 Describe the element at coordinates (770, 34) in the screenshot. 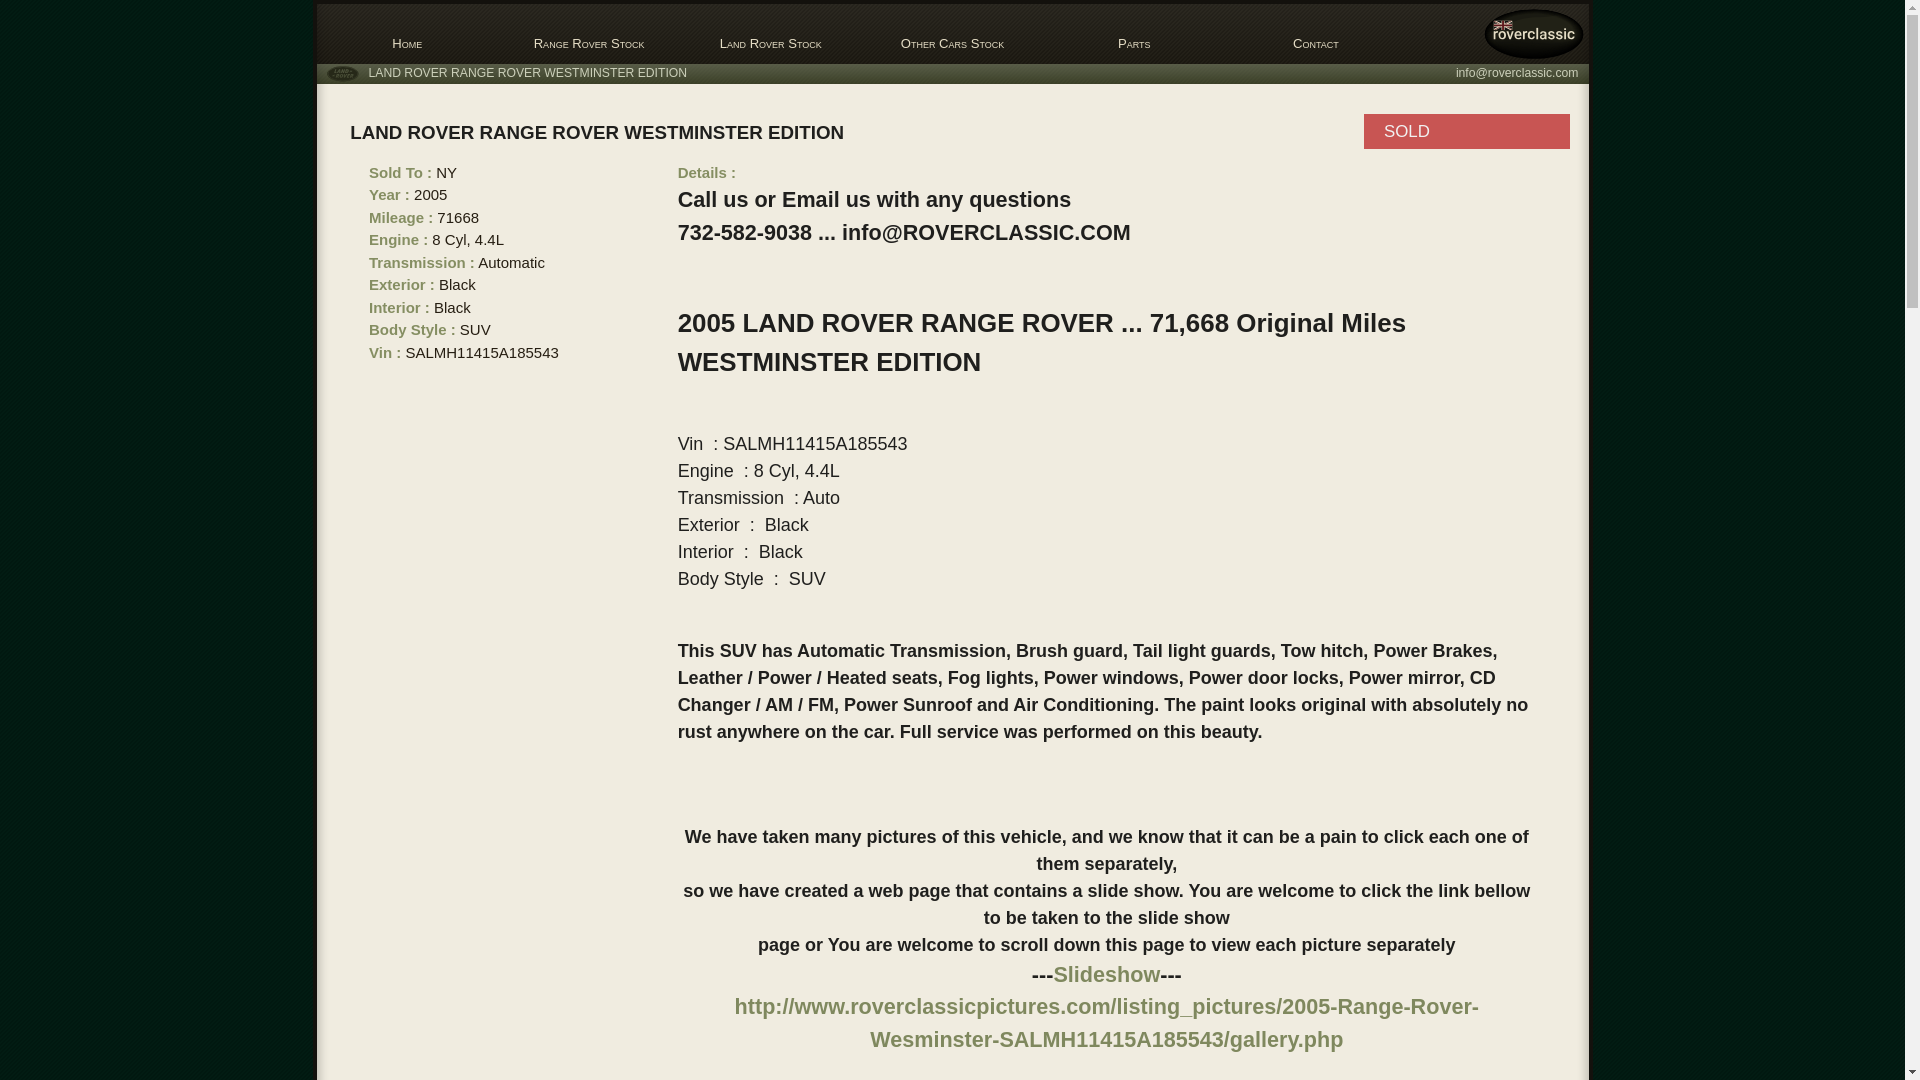

I see `Land Rover Stock` at that location.